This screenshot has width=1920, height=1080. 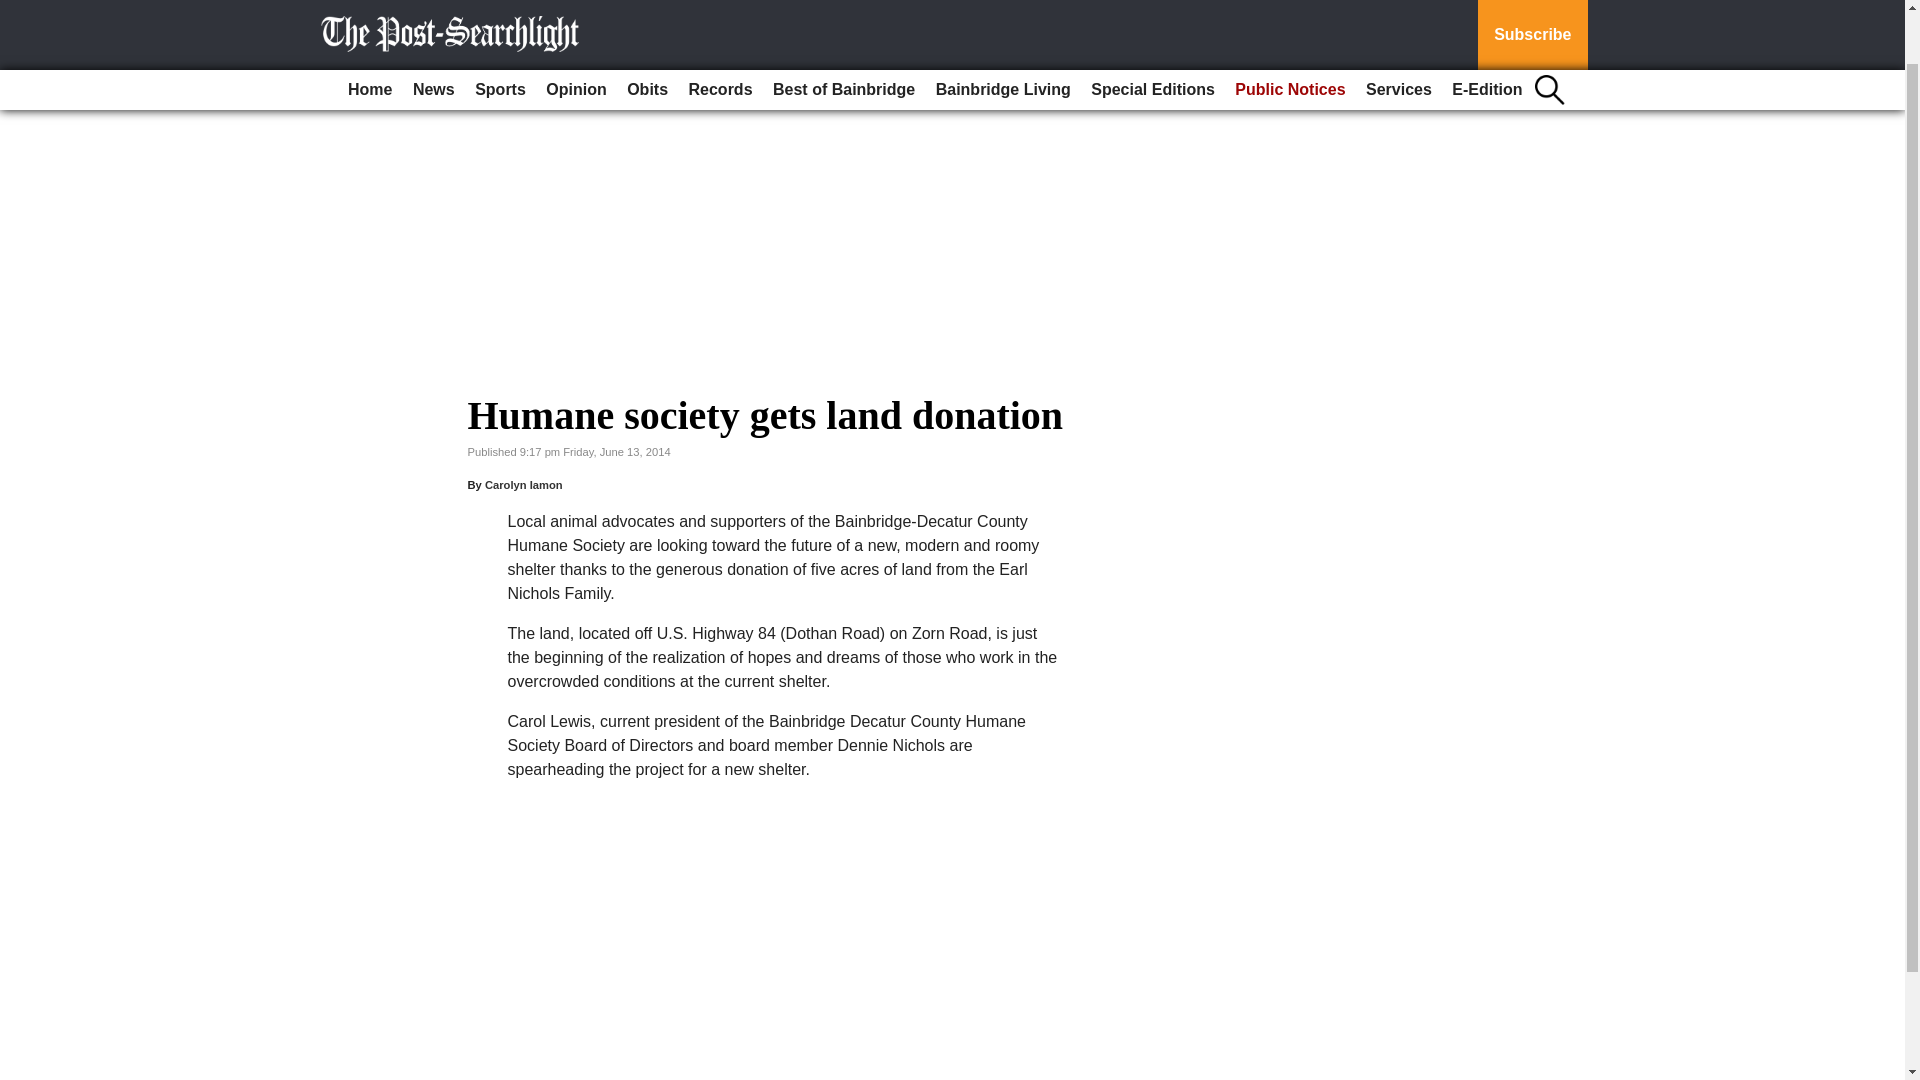 I want to click on Bainbridge Living, so click(x=1003, y=30).